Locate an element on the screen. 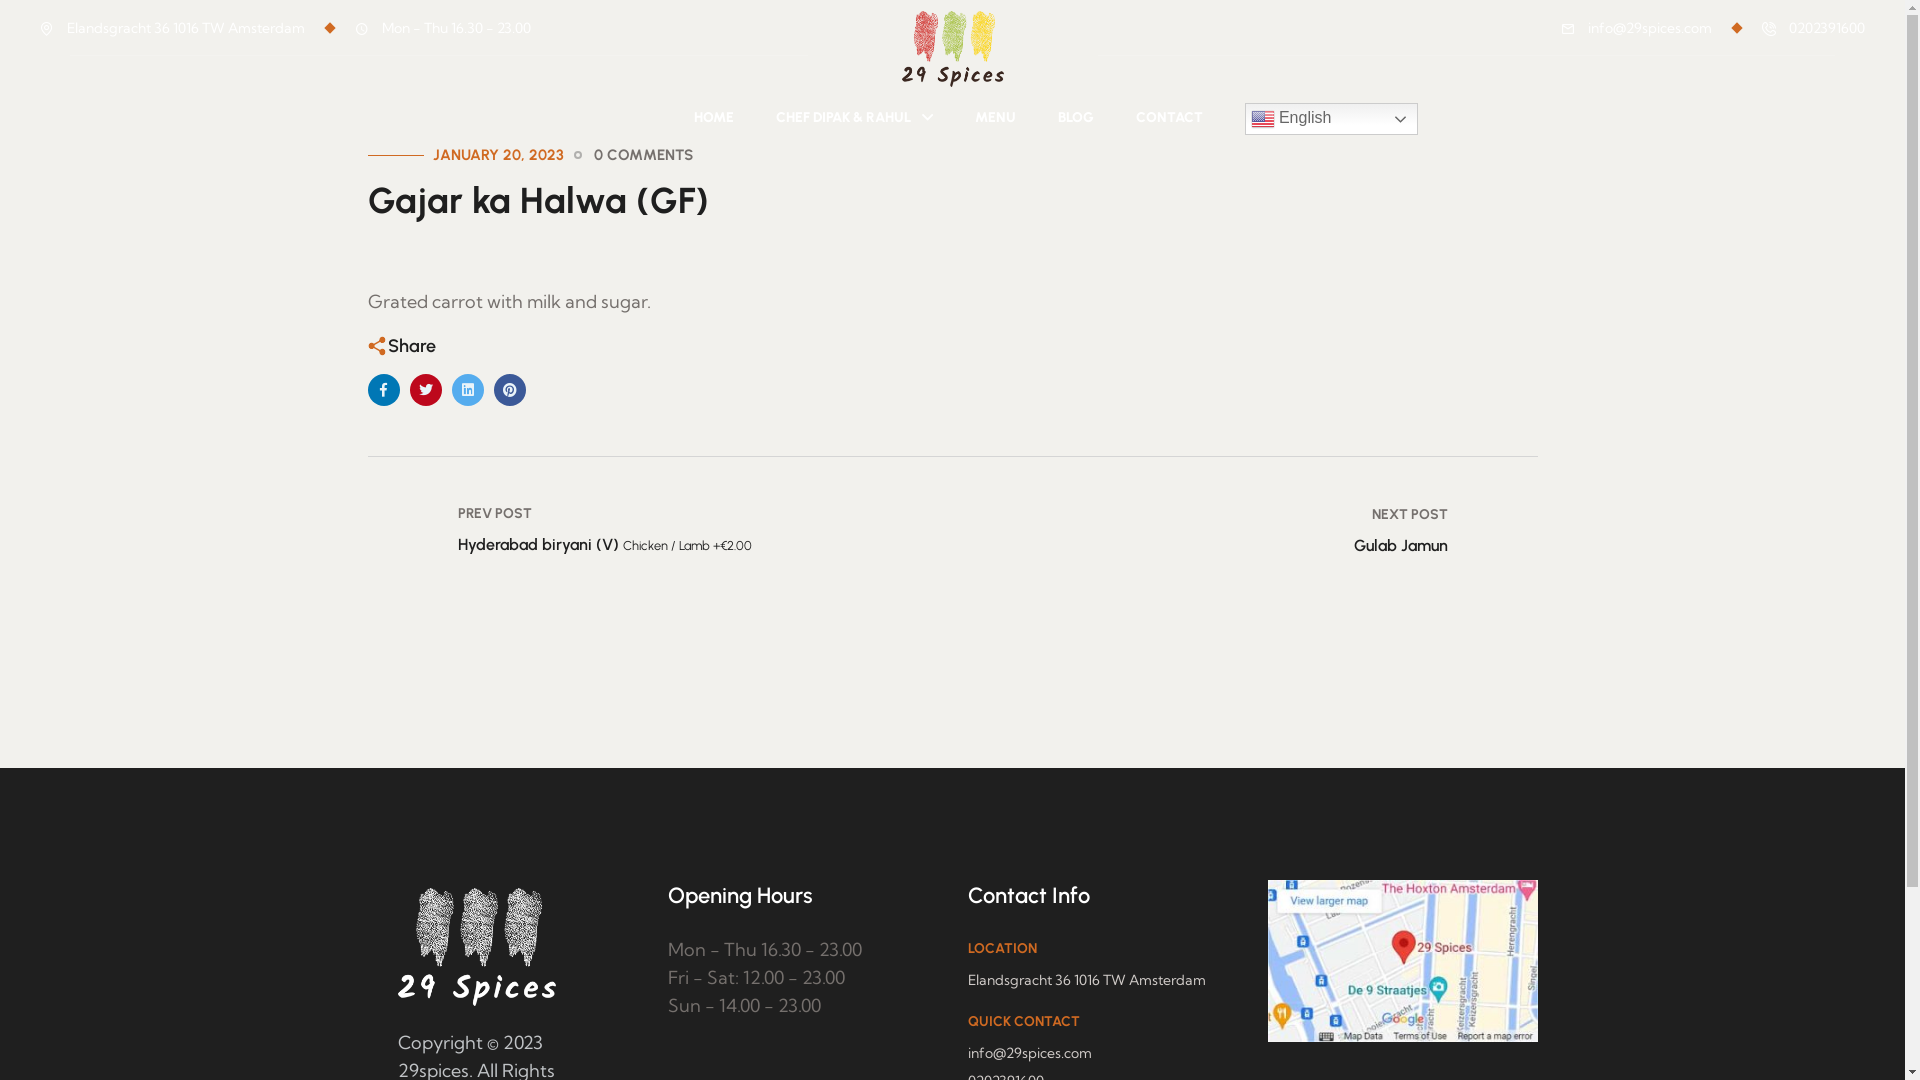 This screenshot has height=1080, width=1920. 29 Spices is located at coordinates (953, 46).